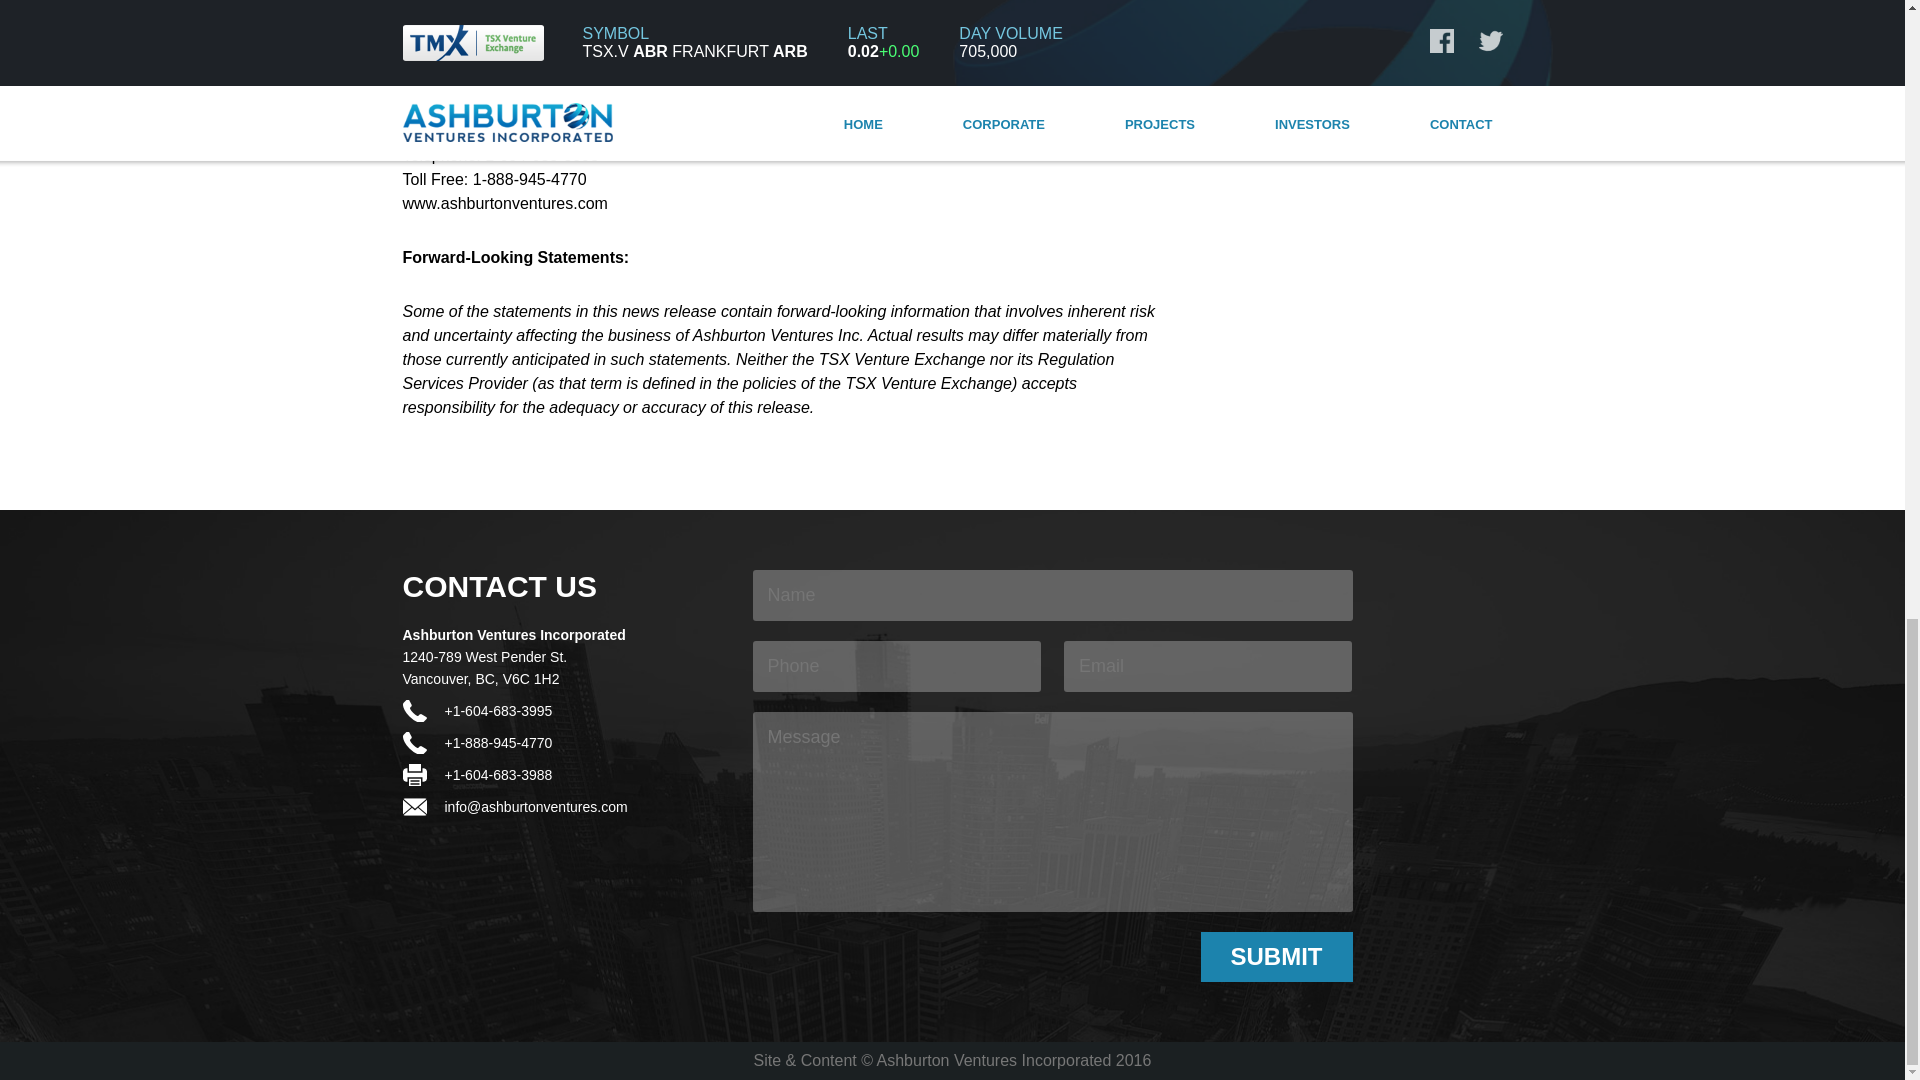 The width and height of the screenshot is (1920, 1080). I want to click on Submit, so click(1276, 956).